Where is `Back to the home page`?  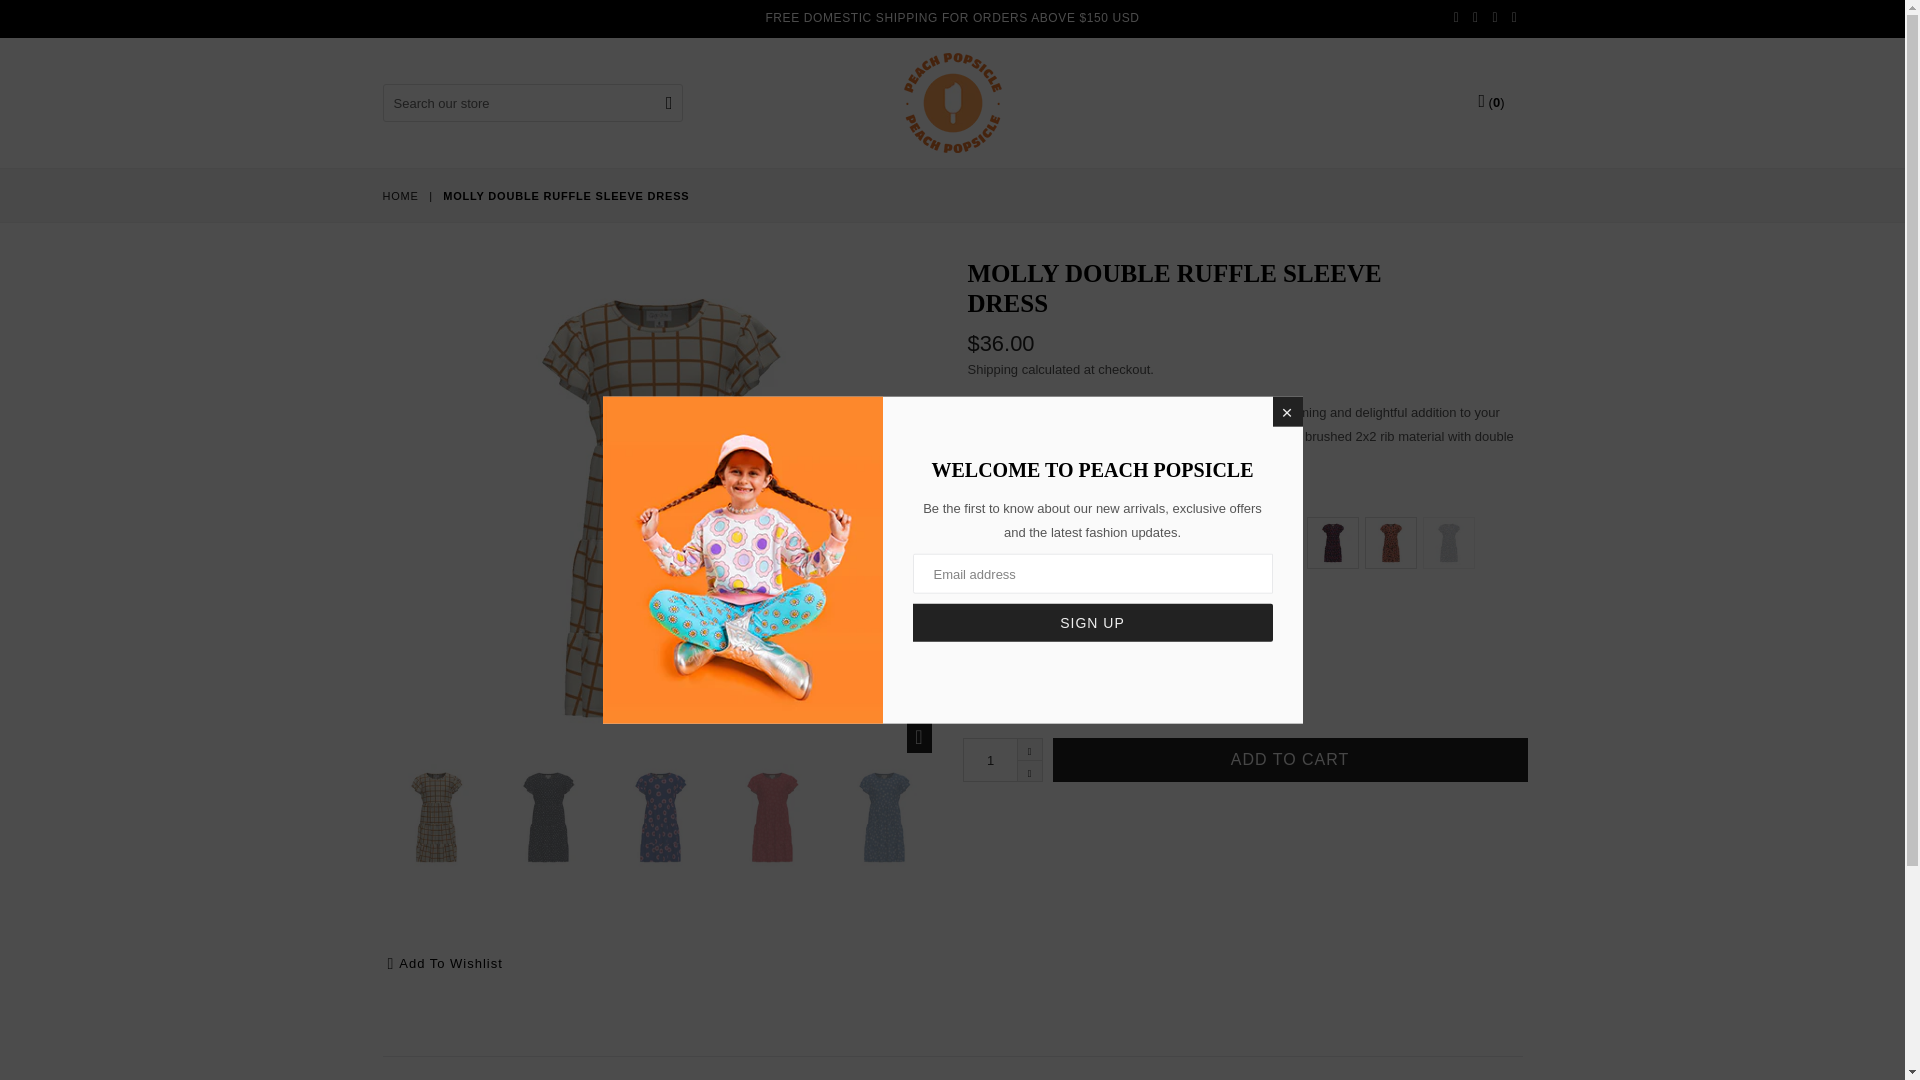
Back to the home page is located at coordinates (401, 196).